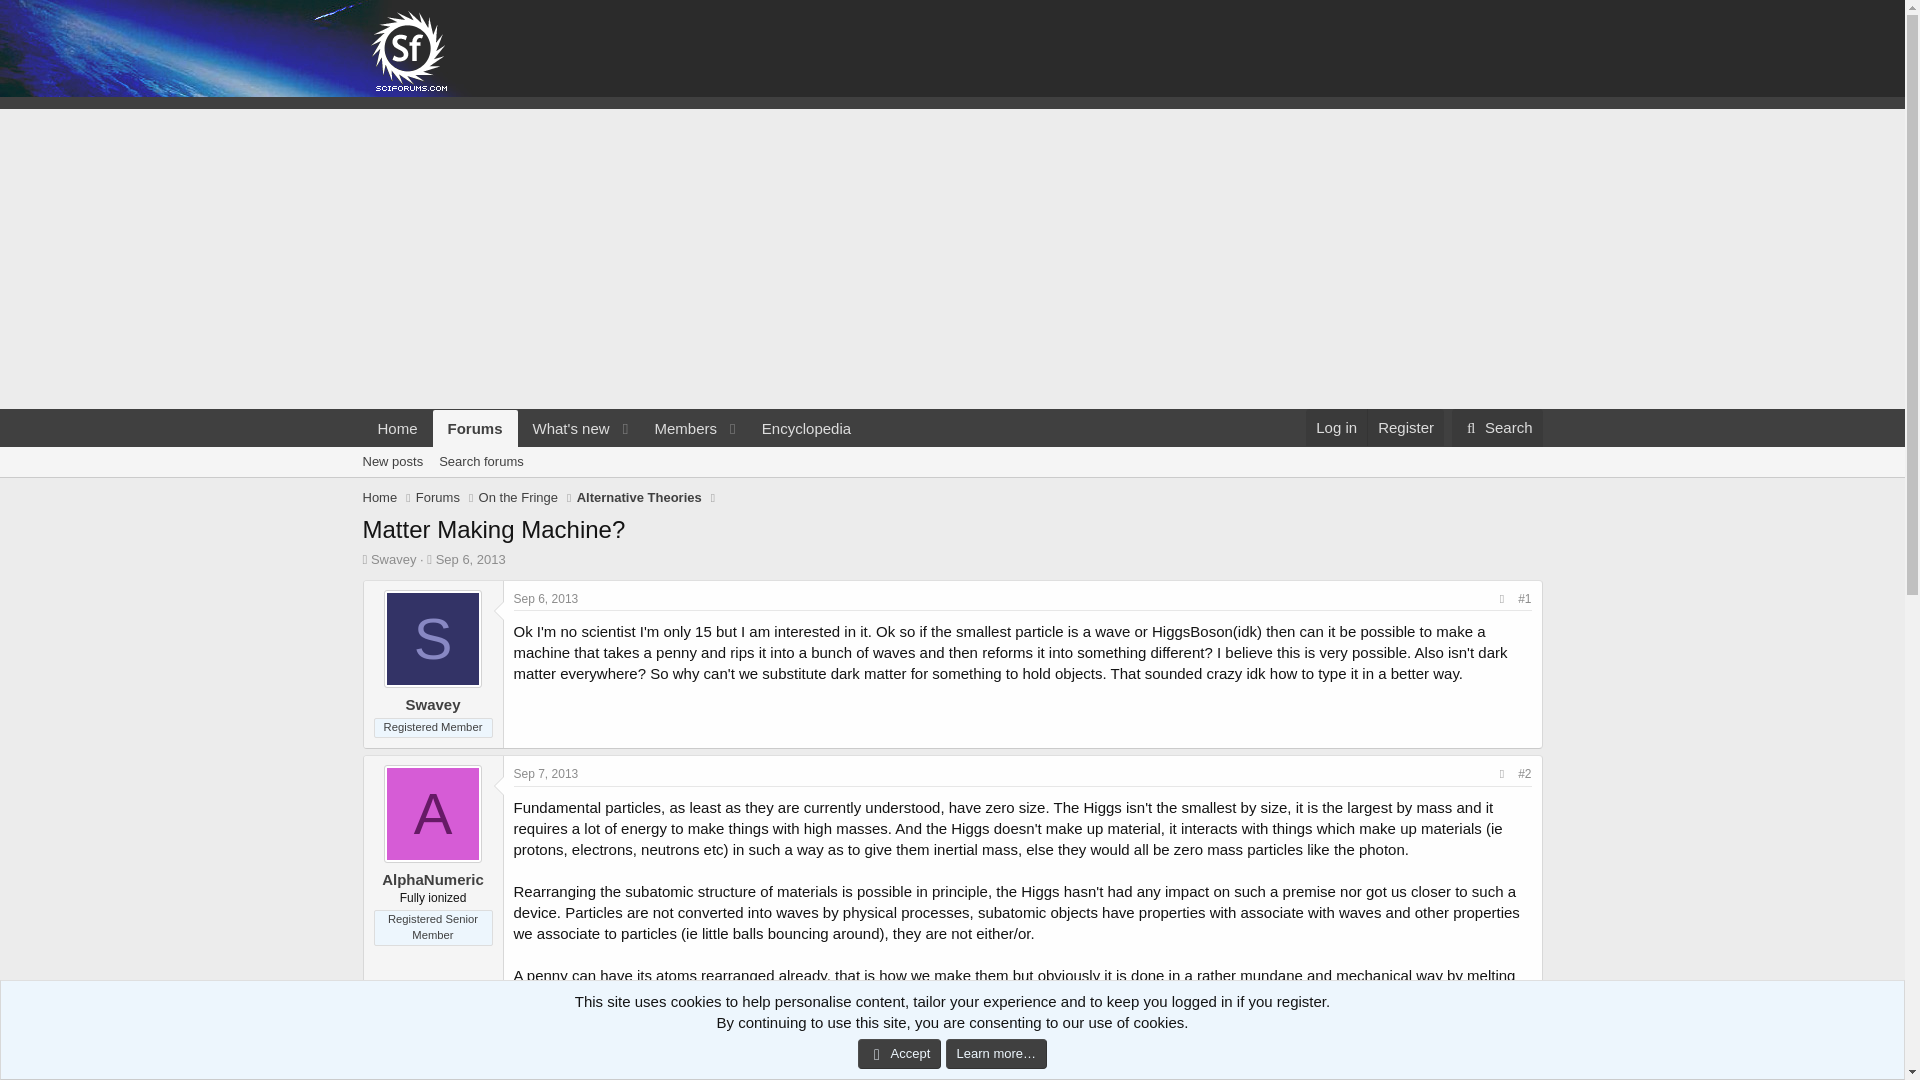 The height and width of the screenshot is (1080, 1920). Describe the element at coordinates (1336, 428) in the screenshot. I see `Log in` at that location.